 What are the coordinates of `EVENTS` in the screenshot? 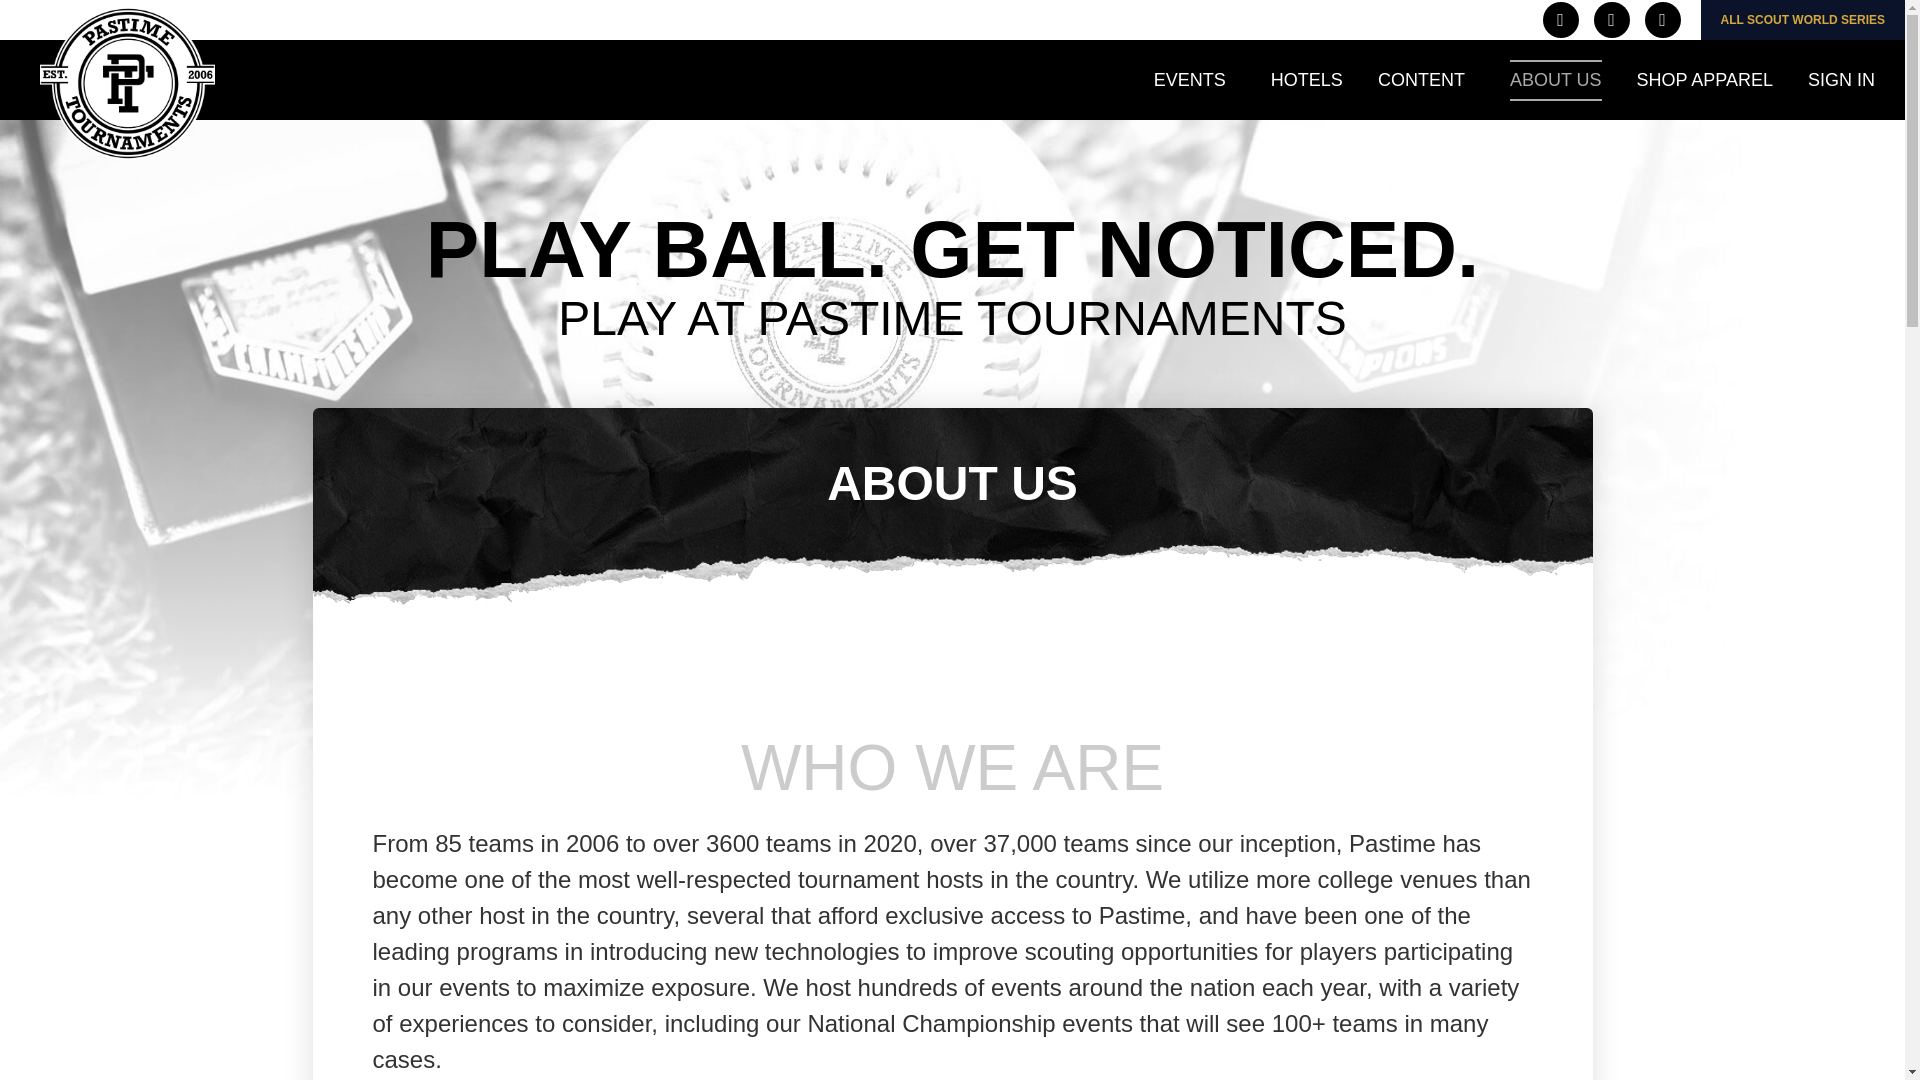 It's located at (1194, 80).